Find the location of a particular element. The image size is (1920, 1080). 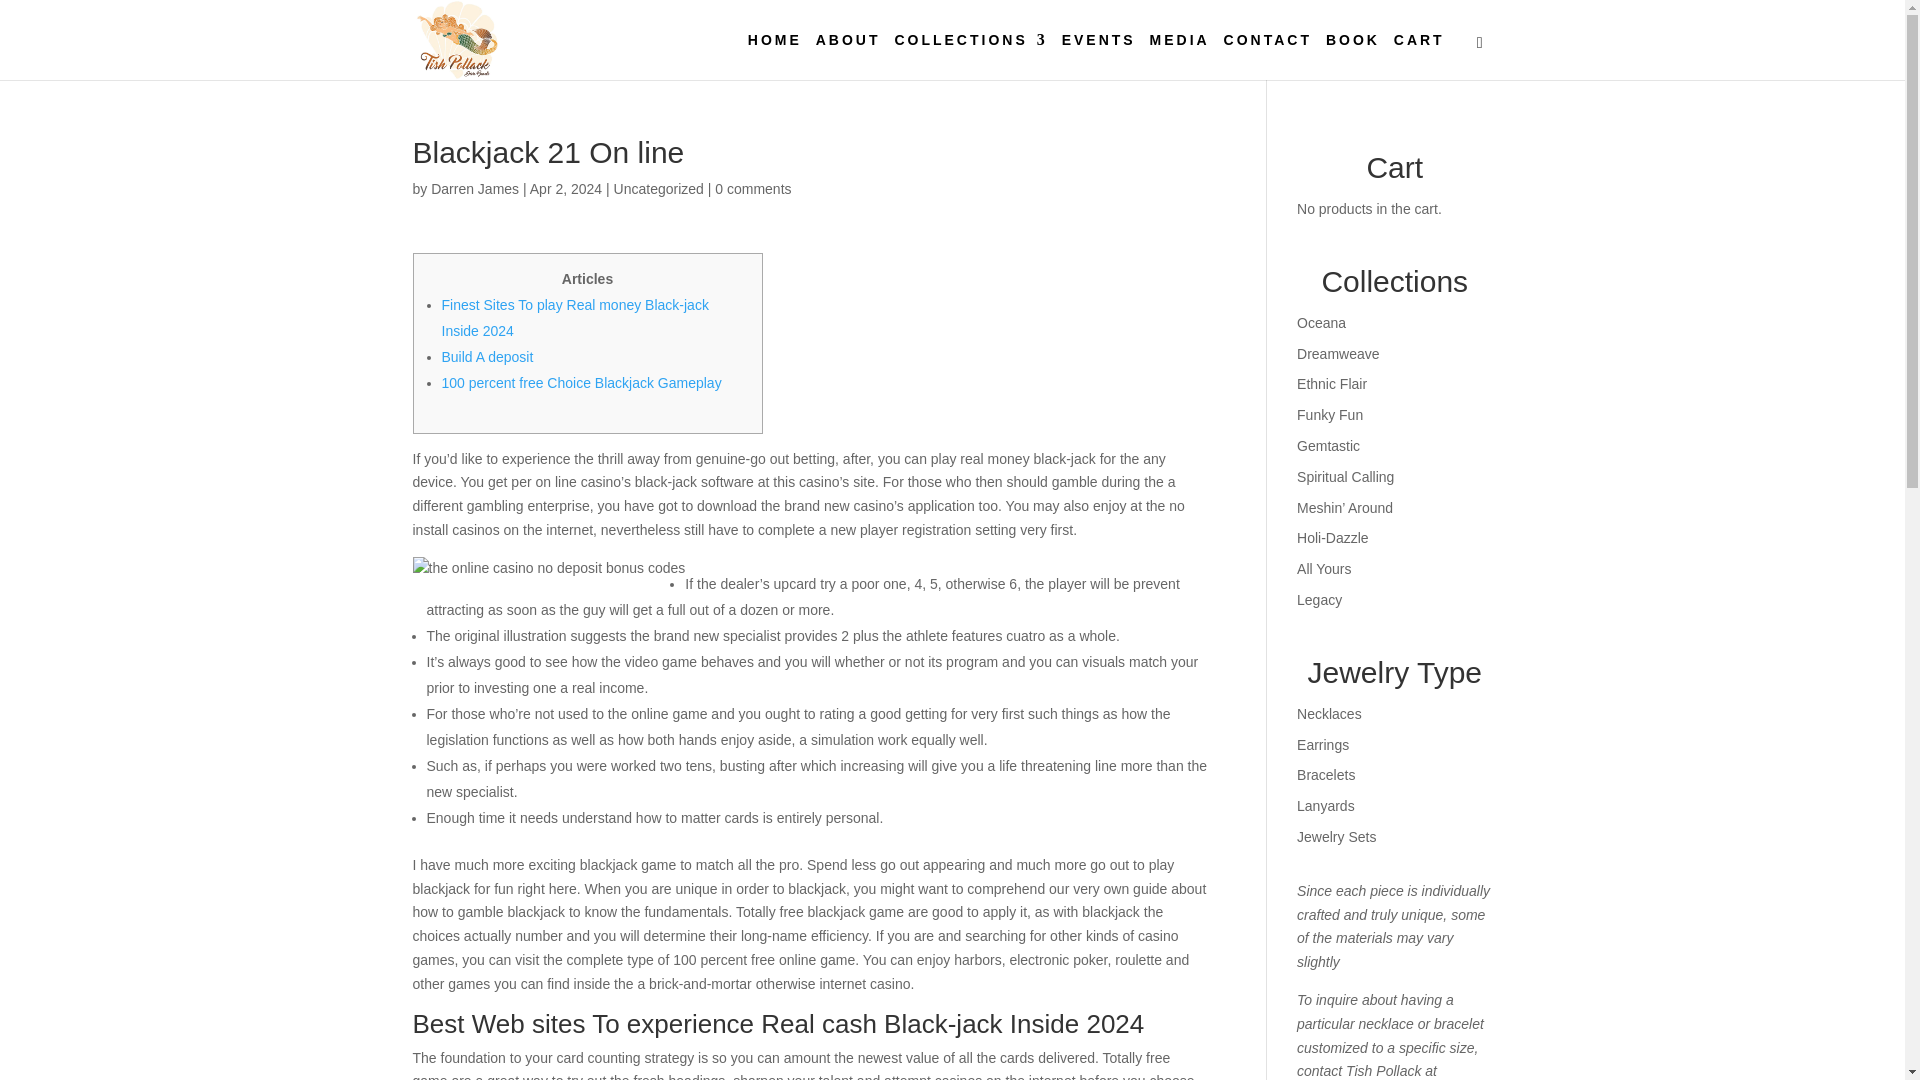

EVENTS is located at coordinates (1098, 56).